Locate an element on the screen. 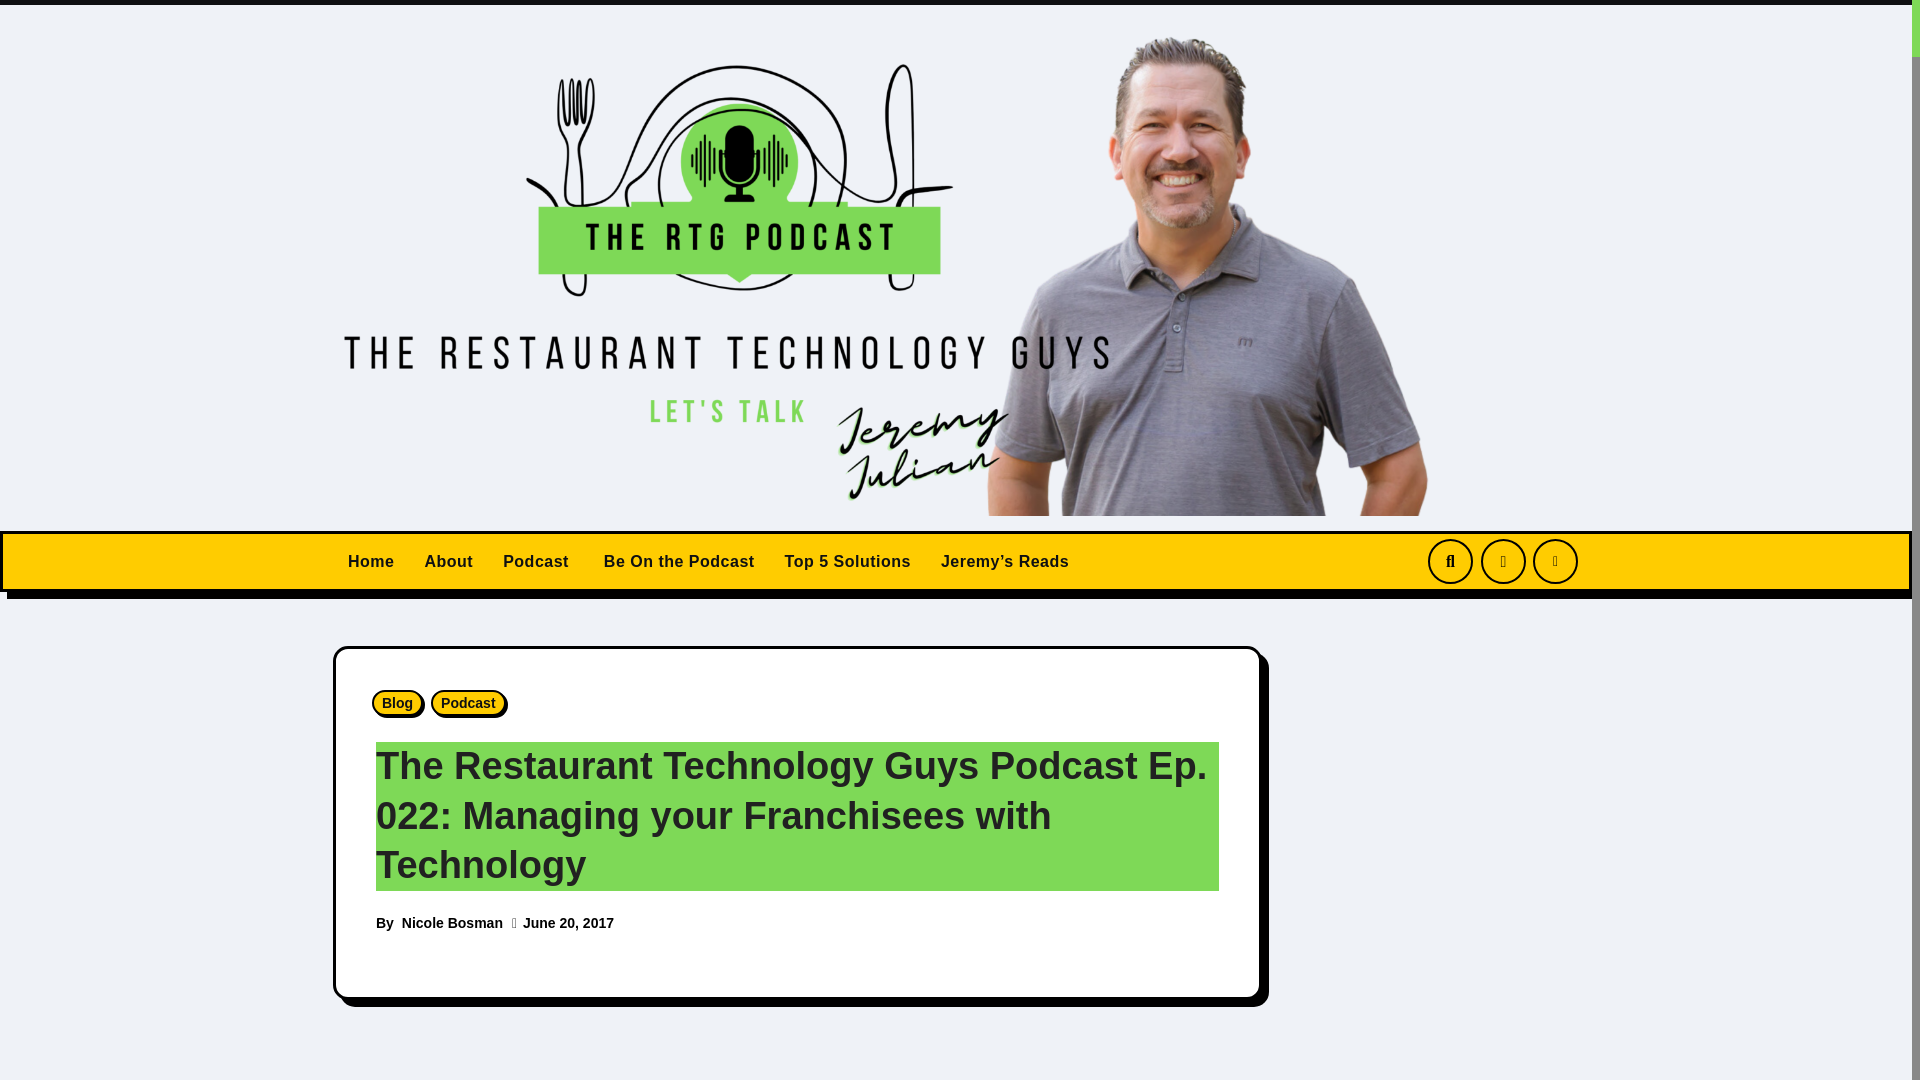  June 20, 2017 is located at coordinates (568, 922).